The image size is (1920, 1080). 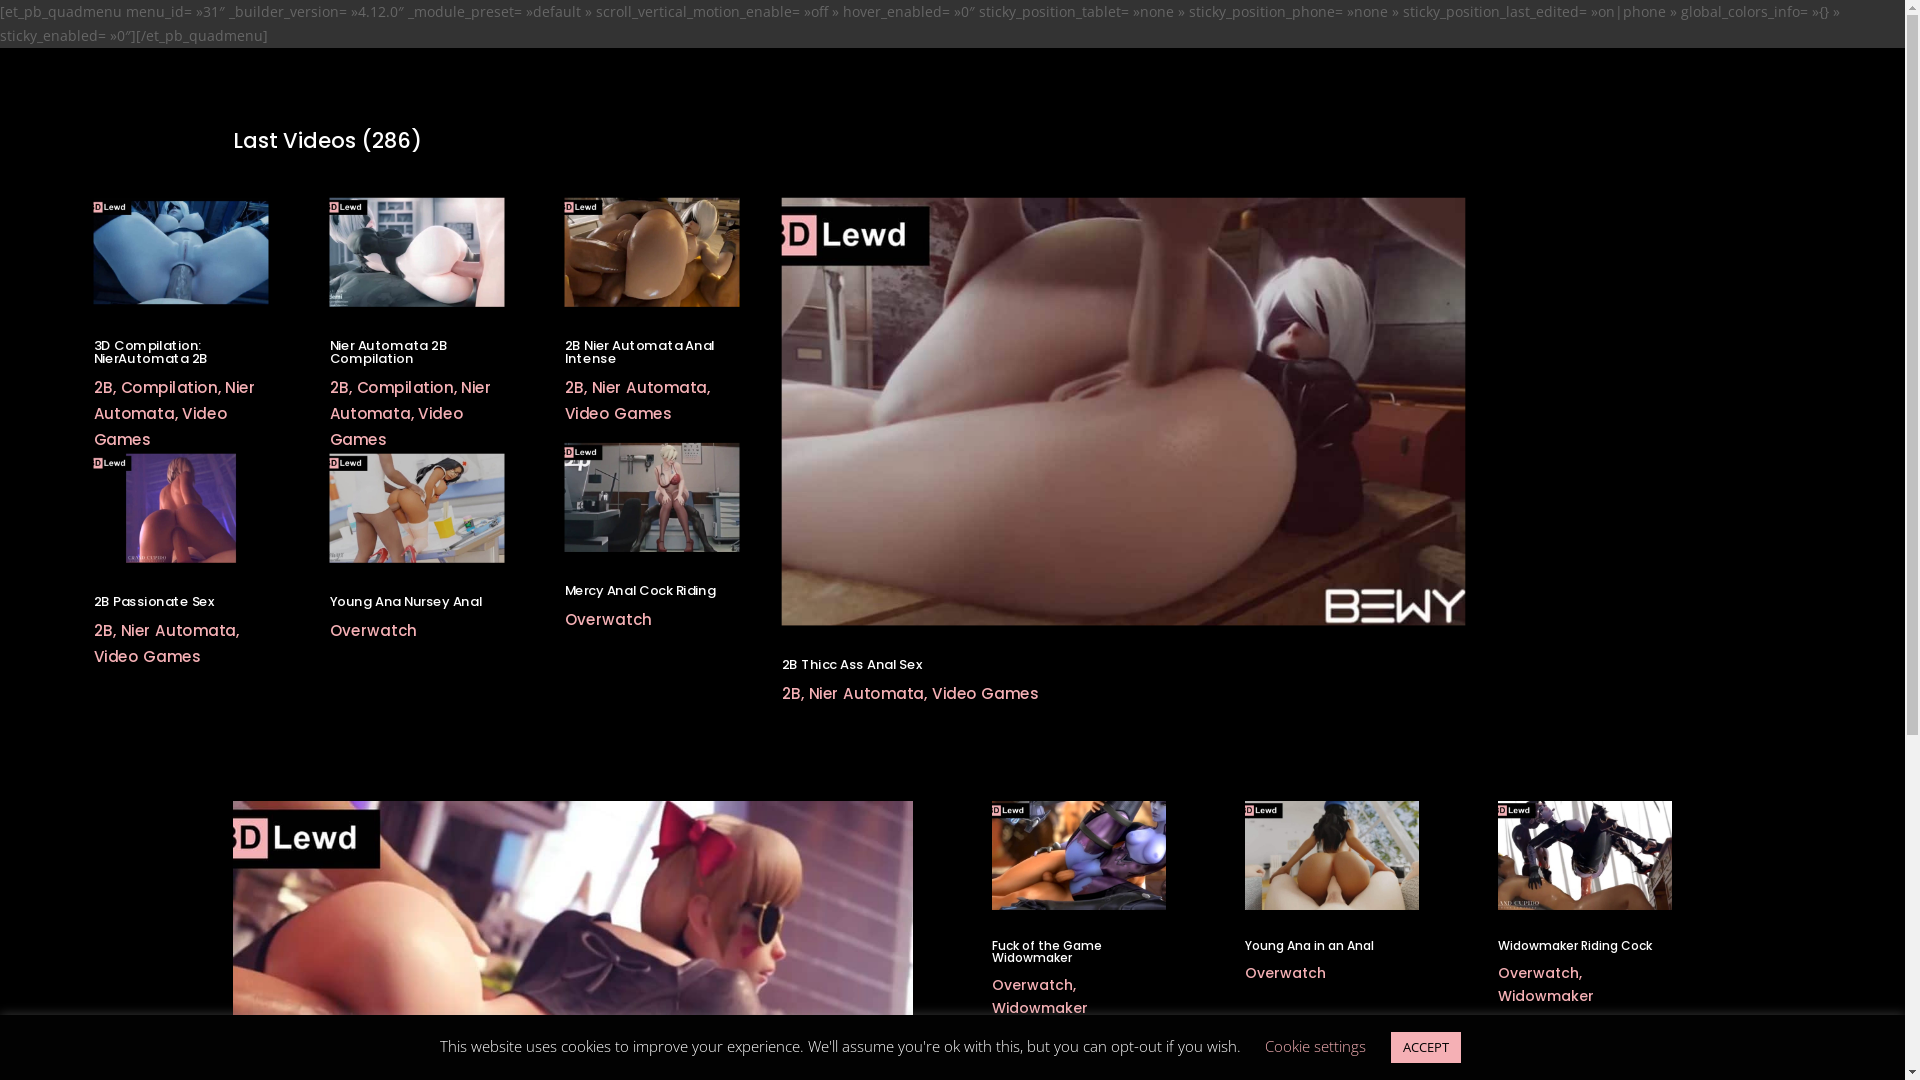 What do you see at coordinates (391, 424) in the screenshot?
I see `Video Games` at bounding box center [391, 424].